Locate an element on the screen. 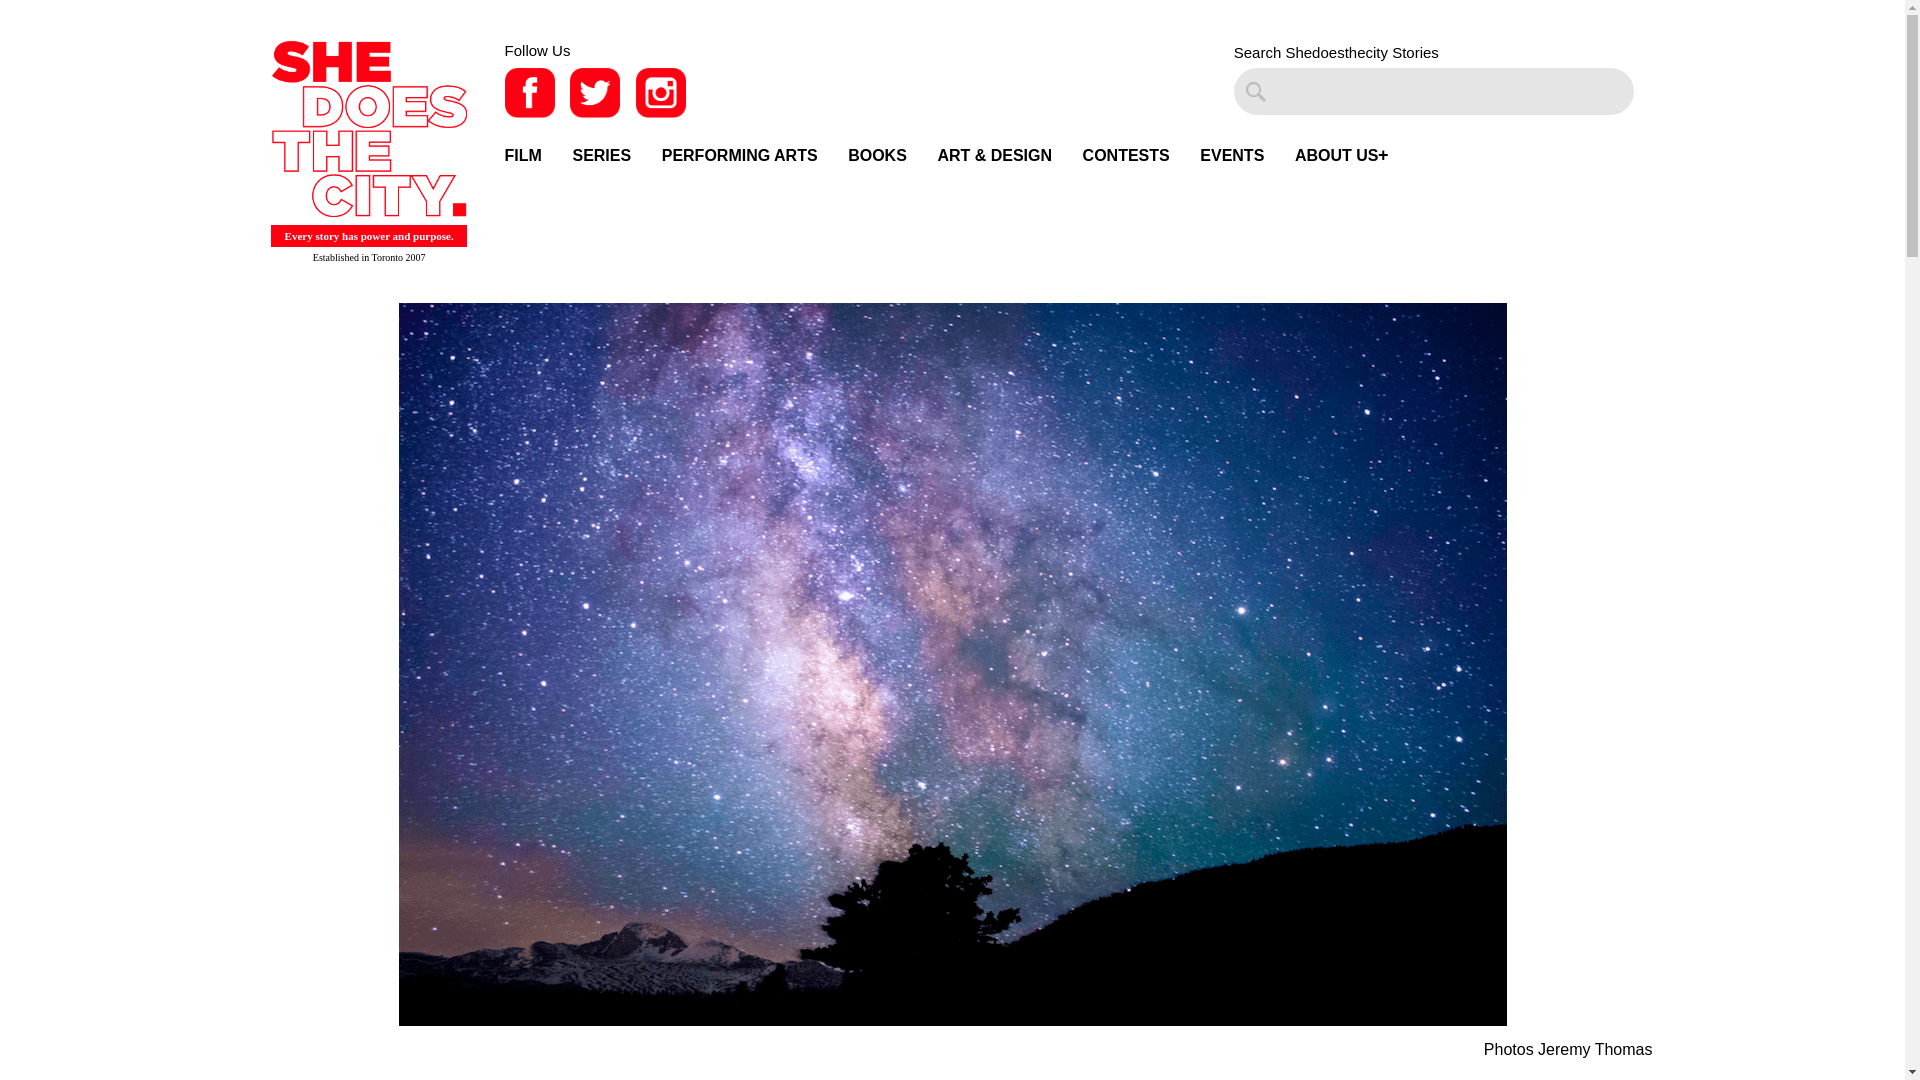 This screenshot has height=1080, width=1920. EVENTS is located at coordinates (1232, 155).